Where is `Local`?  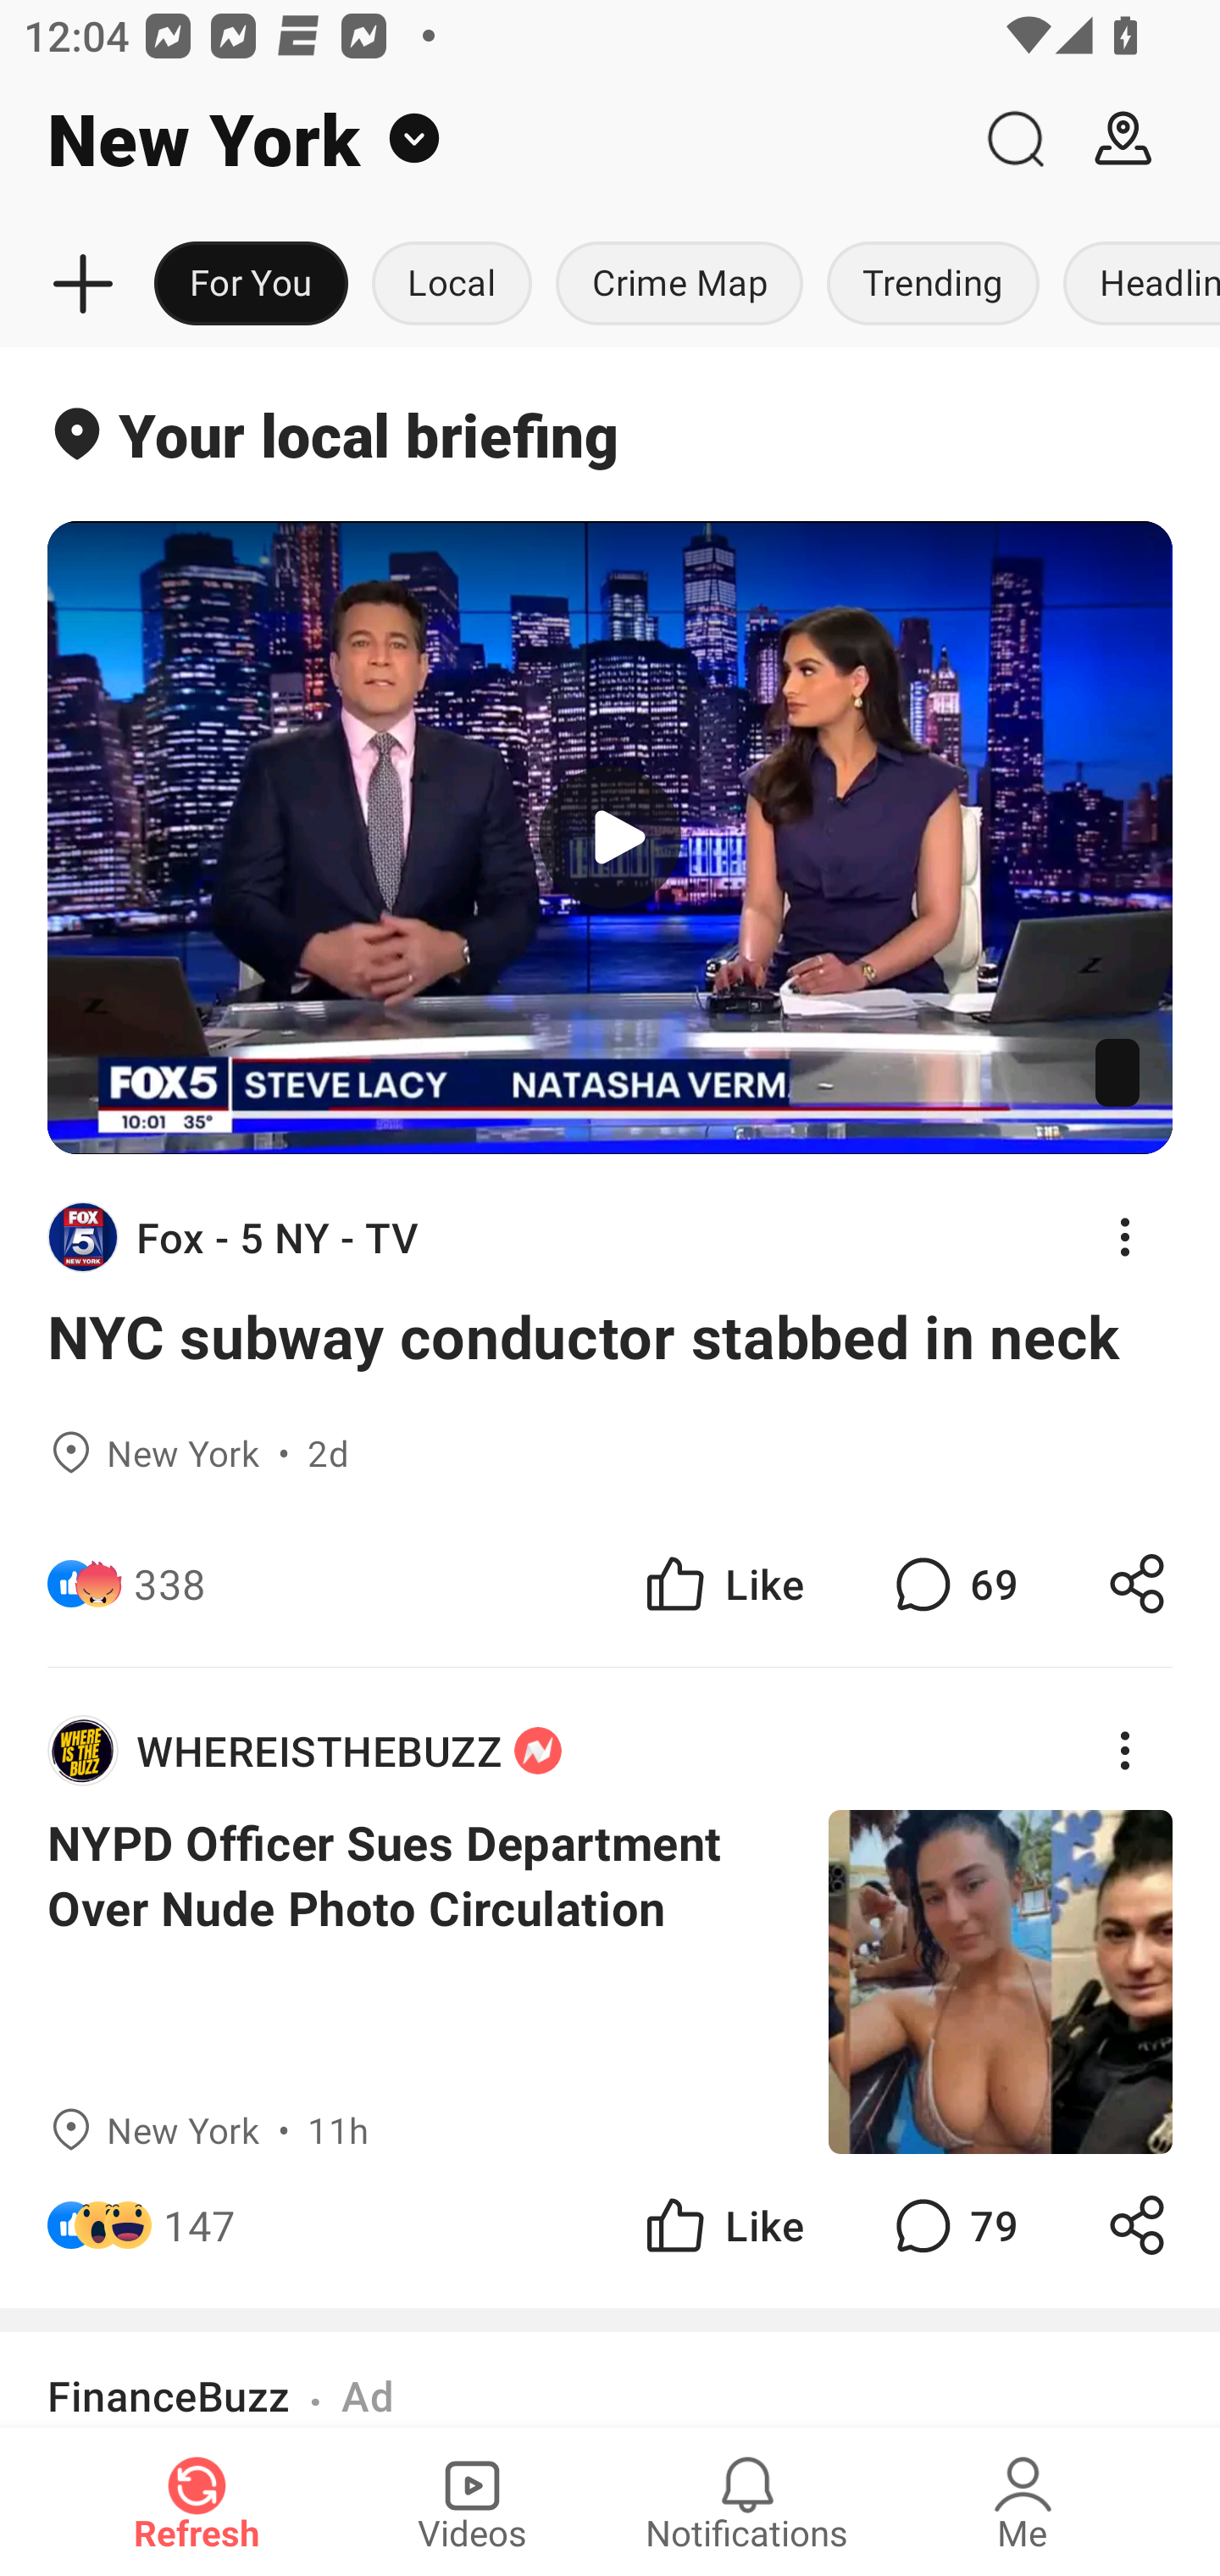
Local is located at coordinates (452, 285).